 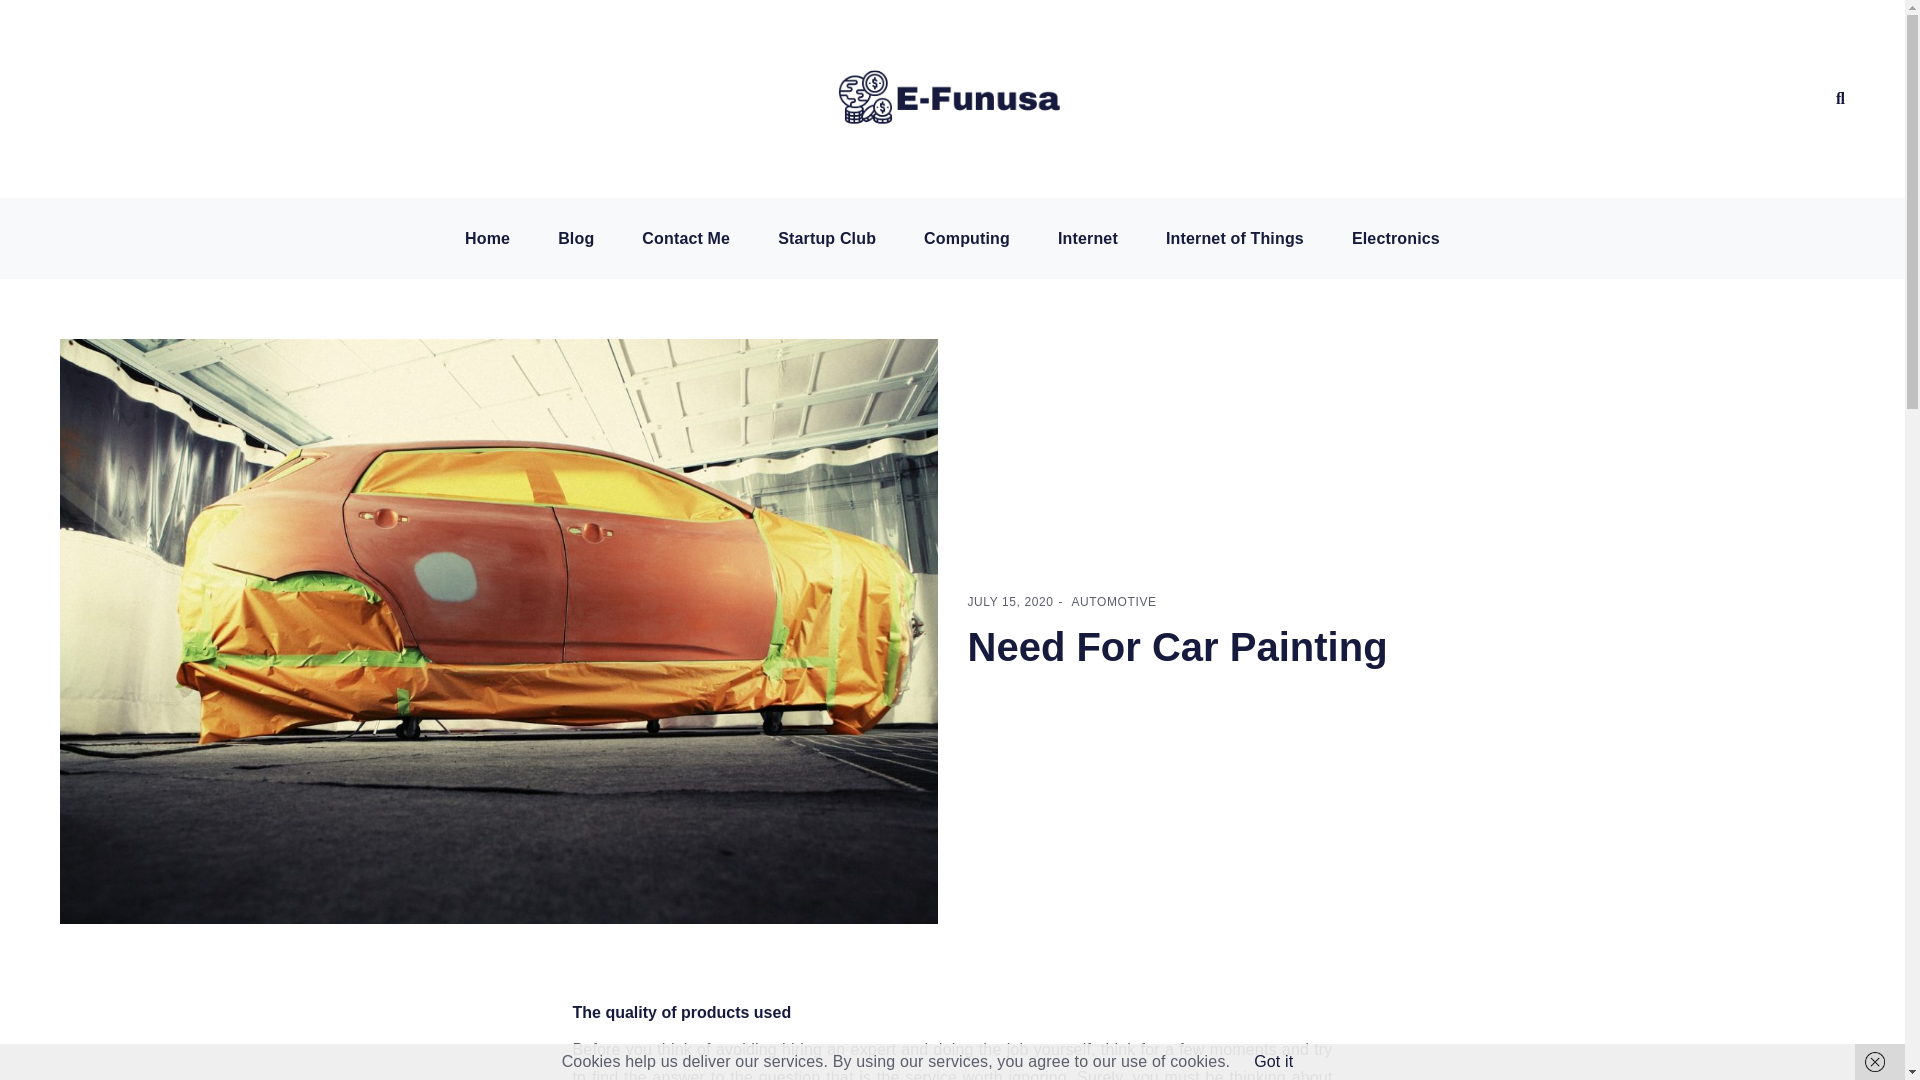 I want to click on AUTOMOTIVE, so click(x=1113, y=602).